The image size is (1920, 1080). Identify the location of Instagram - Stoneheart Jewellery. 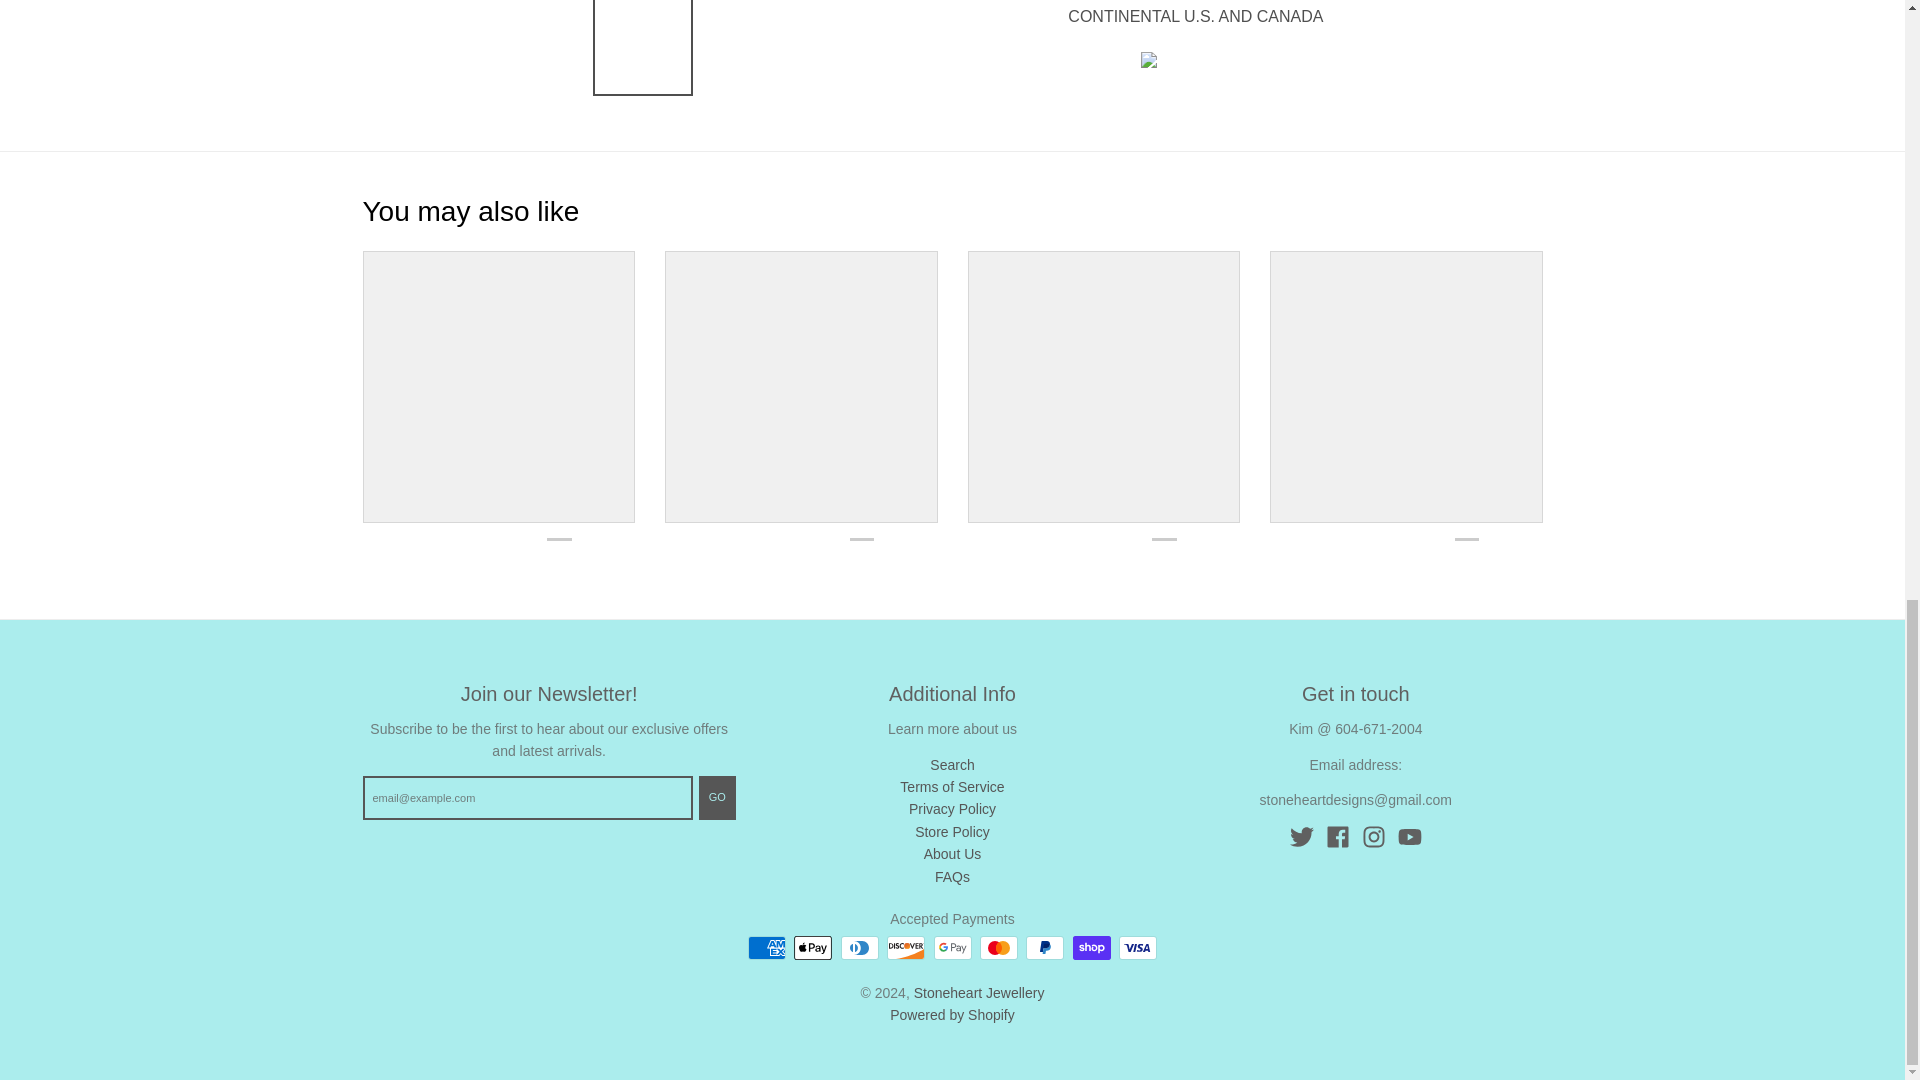
(1374, 836).